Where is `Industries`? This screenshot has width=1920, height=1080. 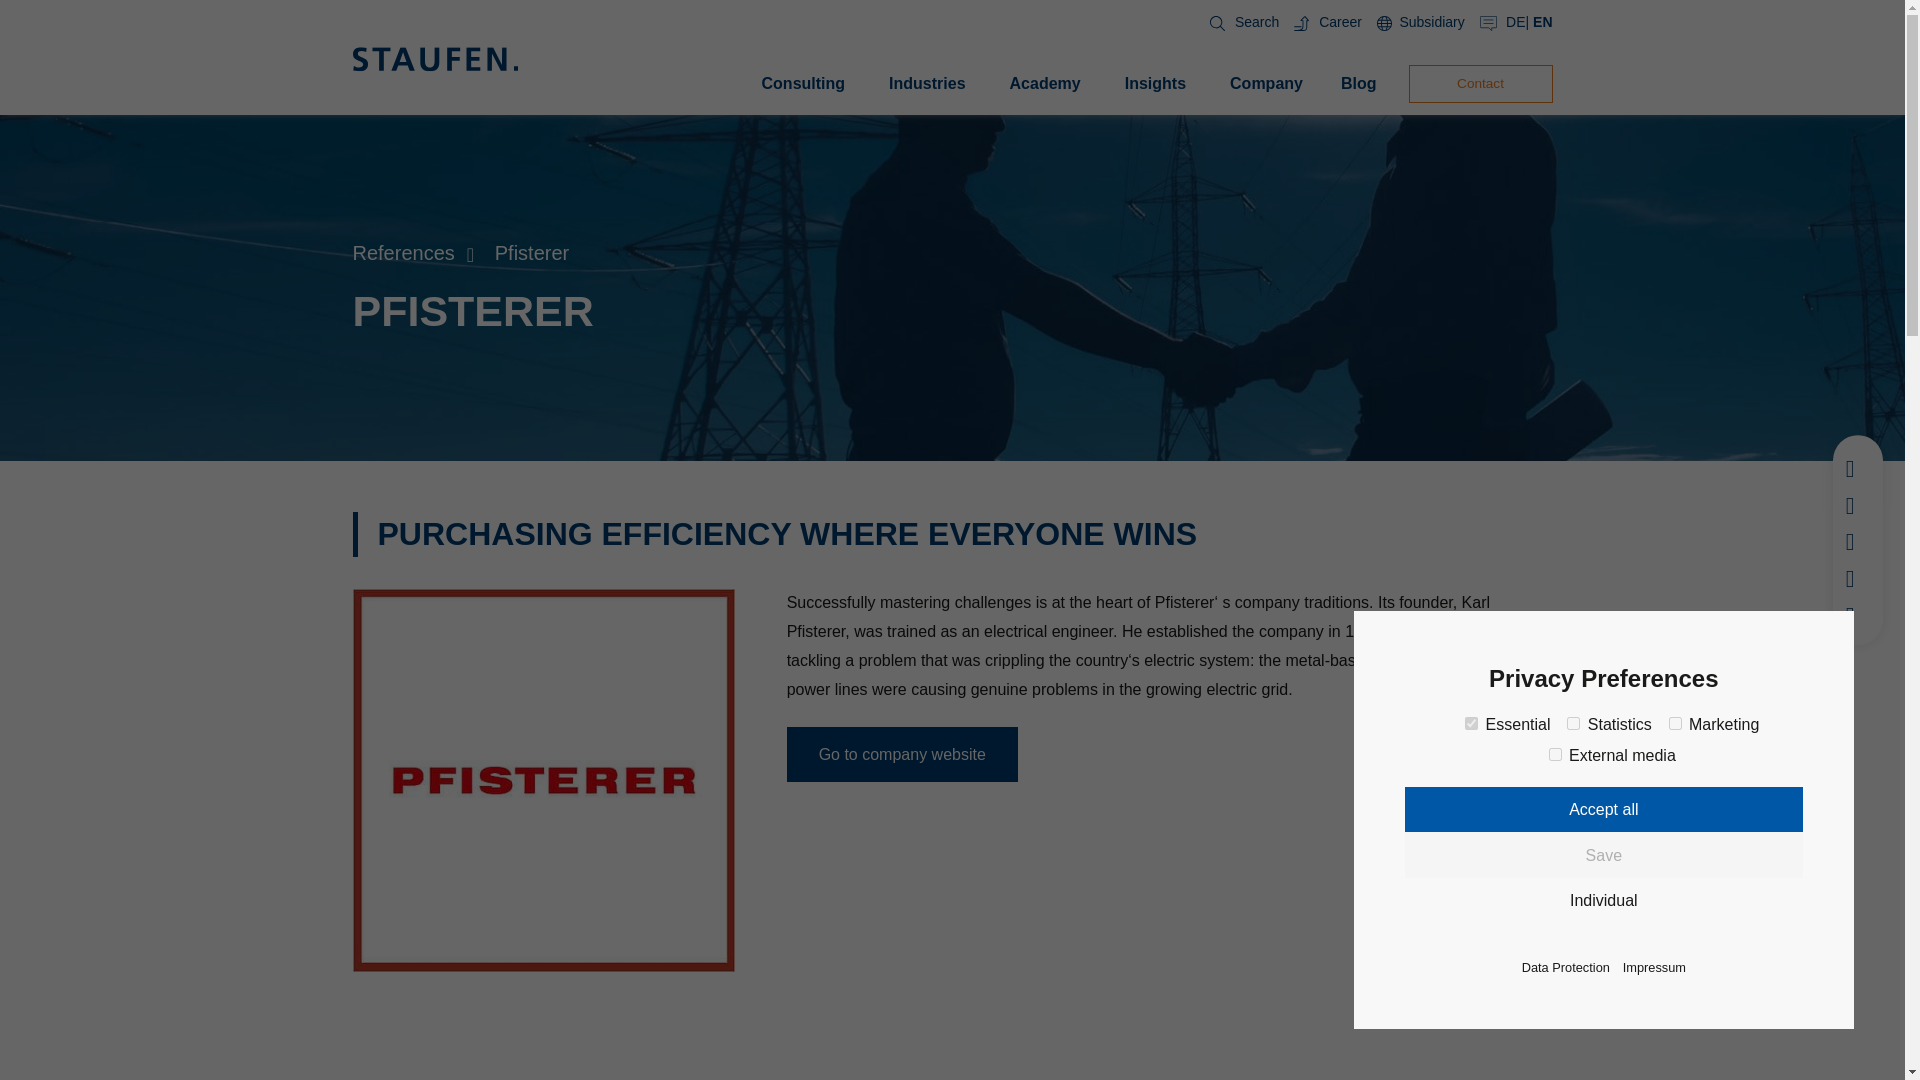 Industries is located at coordinates (927, 84).